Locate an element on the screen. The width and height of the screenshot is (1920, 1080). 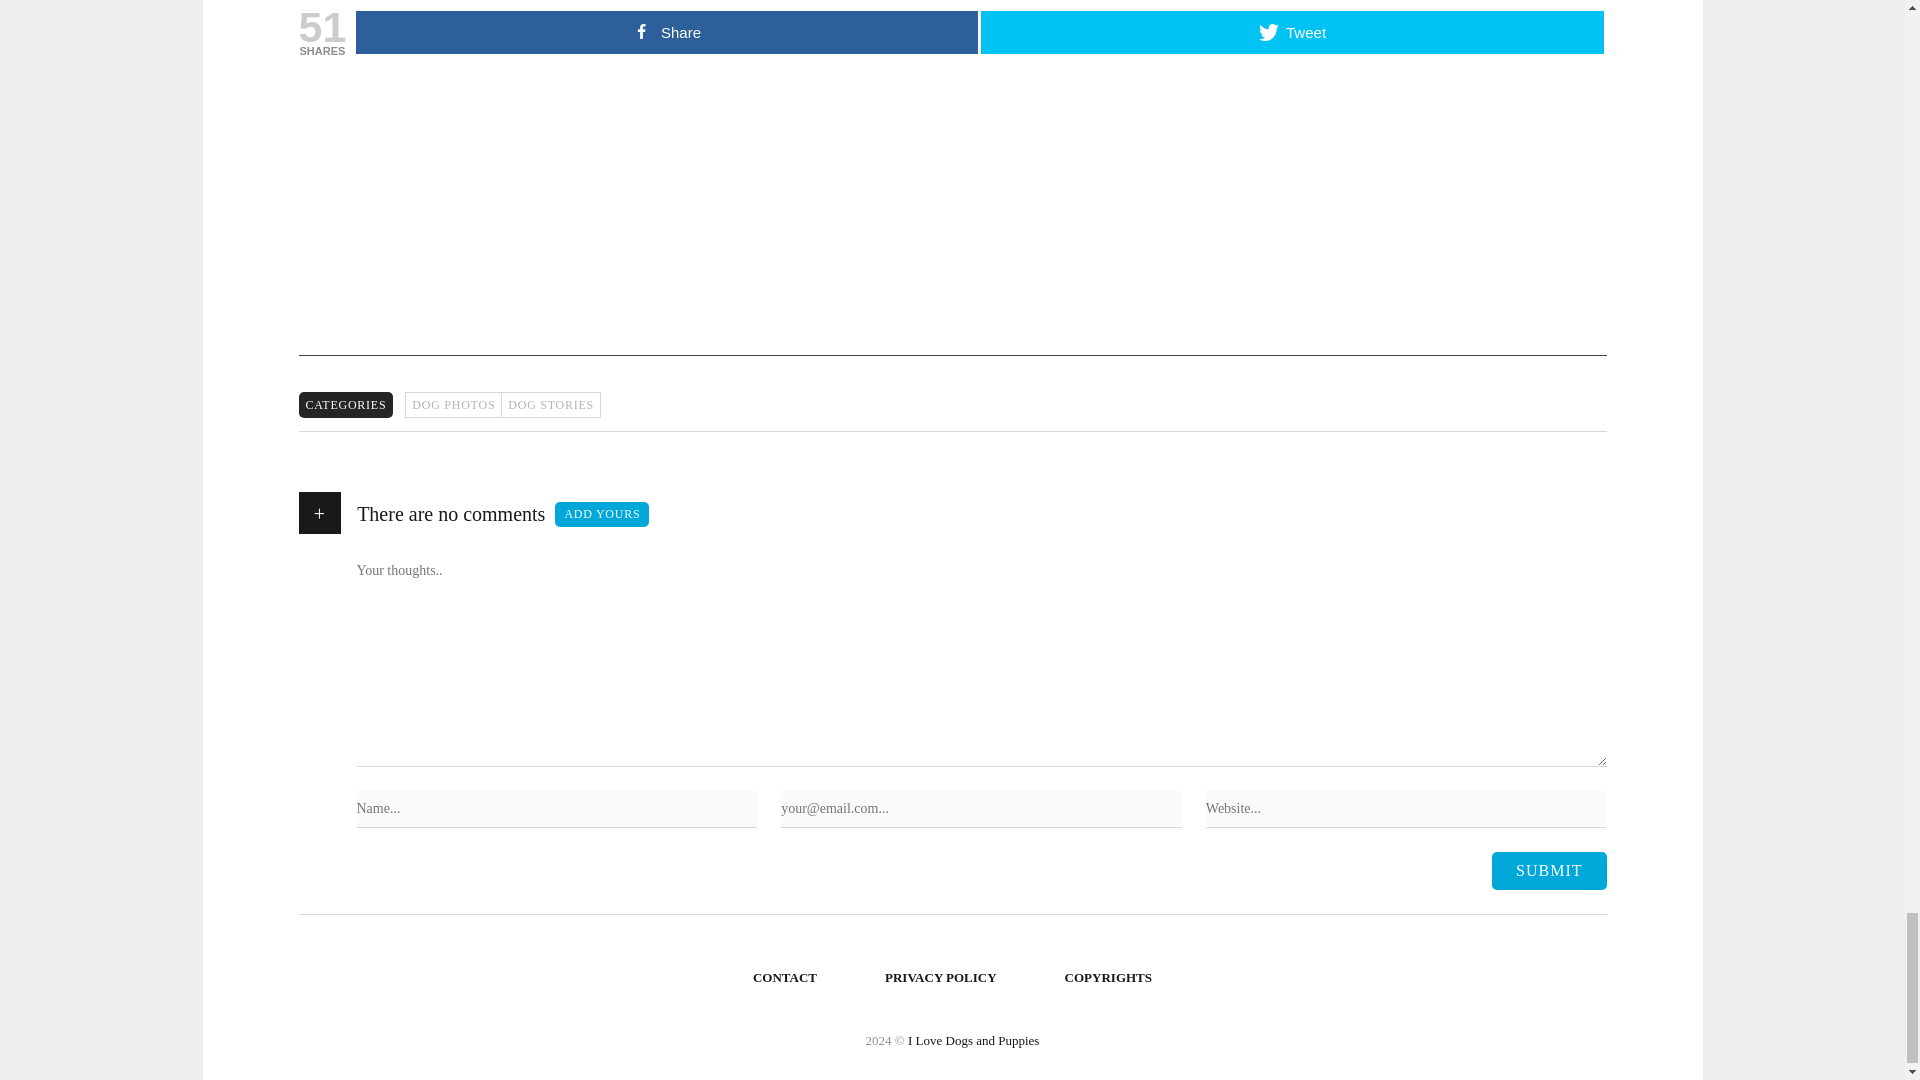
View all posts in Dog Photos is located at coordinates (453, 404).